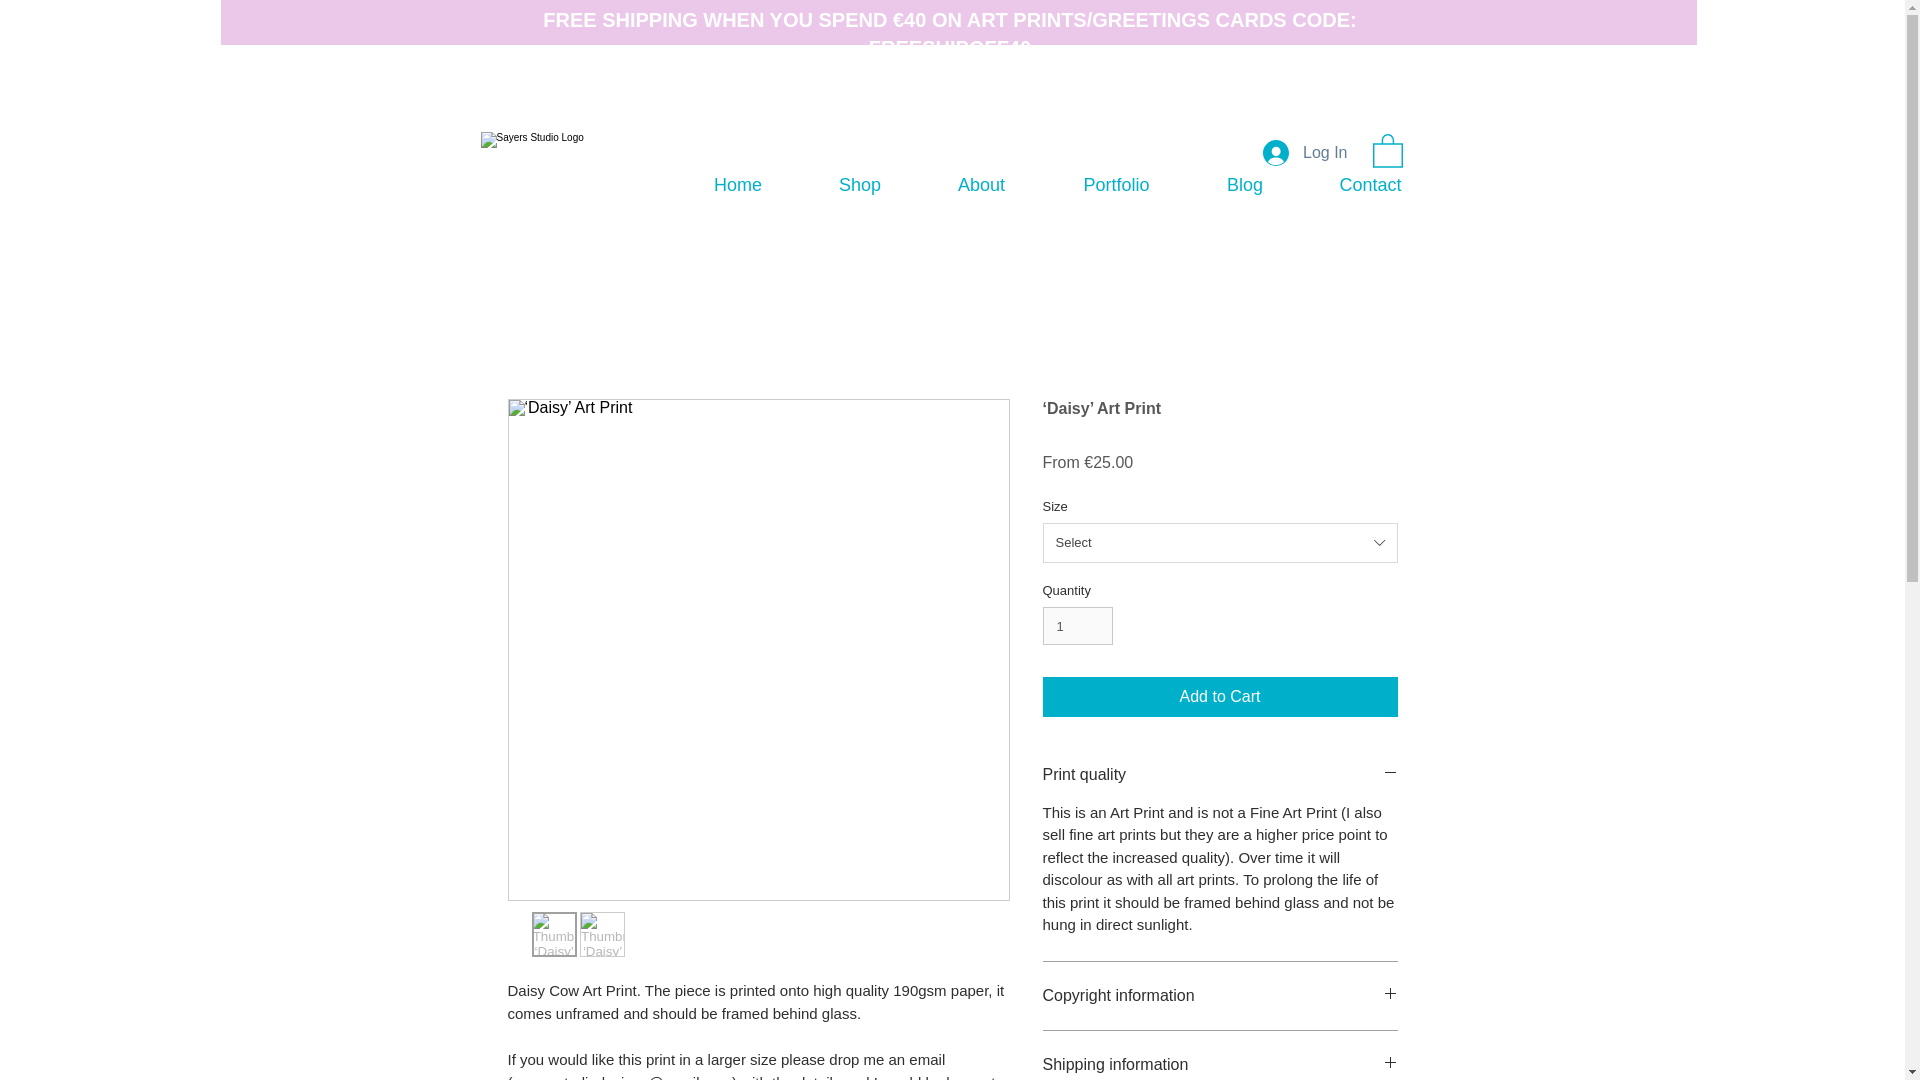 The width and height of the screenshot is (1920, 1080). I want to click on Portfolio, so click(1116, 186).